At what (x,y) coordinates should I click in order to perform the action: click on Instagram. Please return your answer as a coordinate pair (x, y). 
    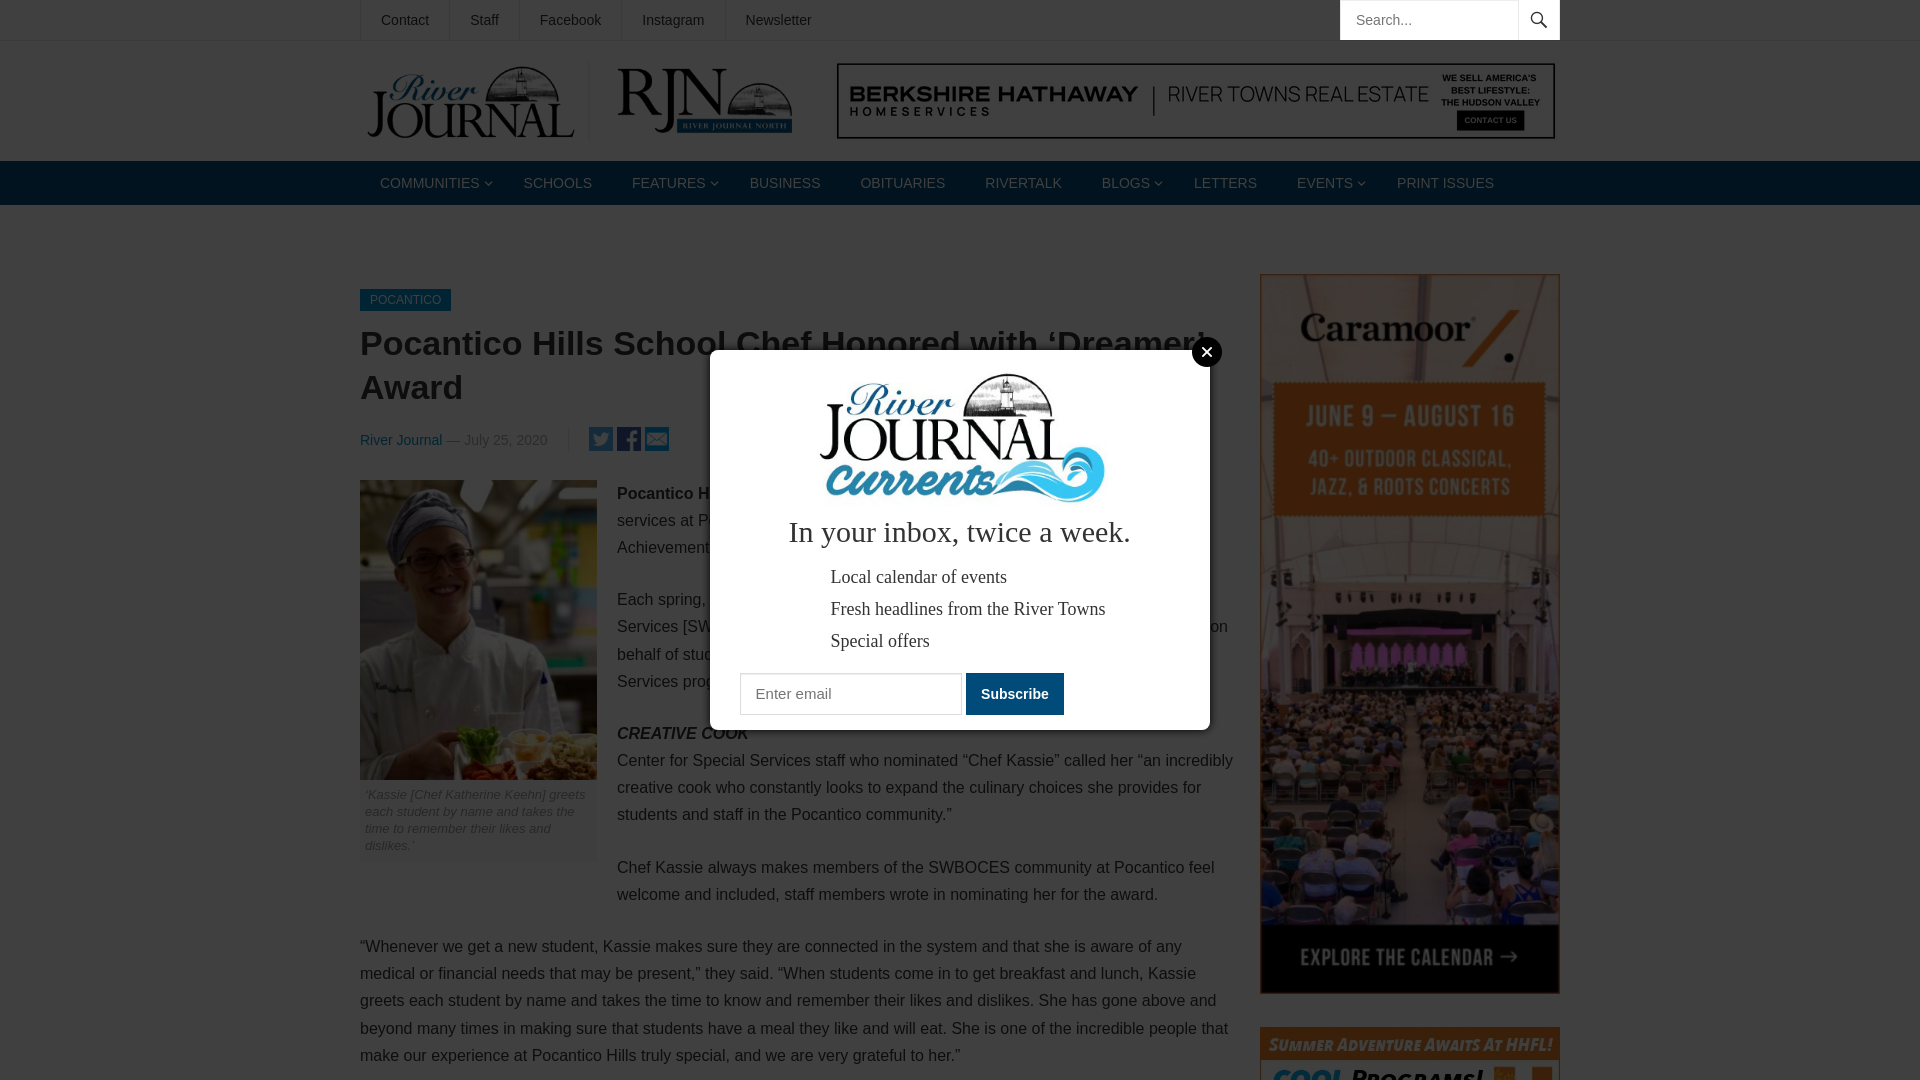
    Looking at the image, I should click on (672, 20).